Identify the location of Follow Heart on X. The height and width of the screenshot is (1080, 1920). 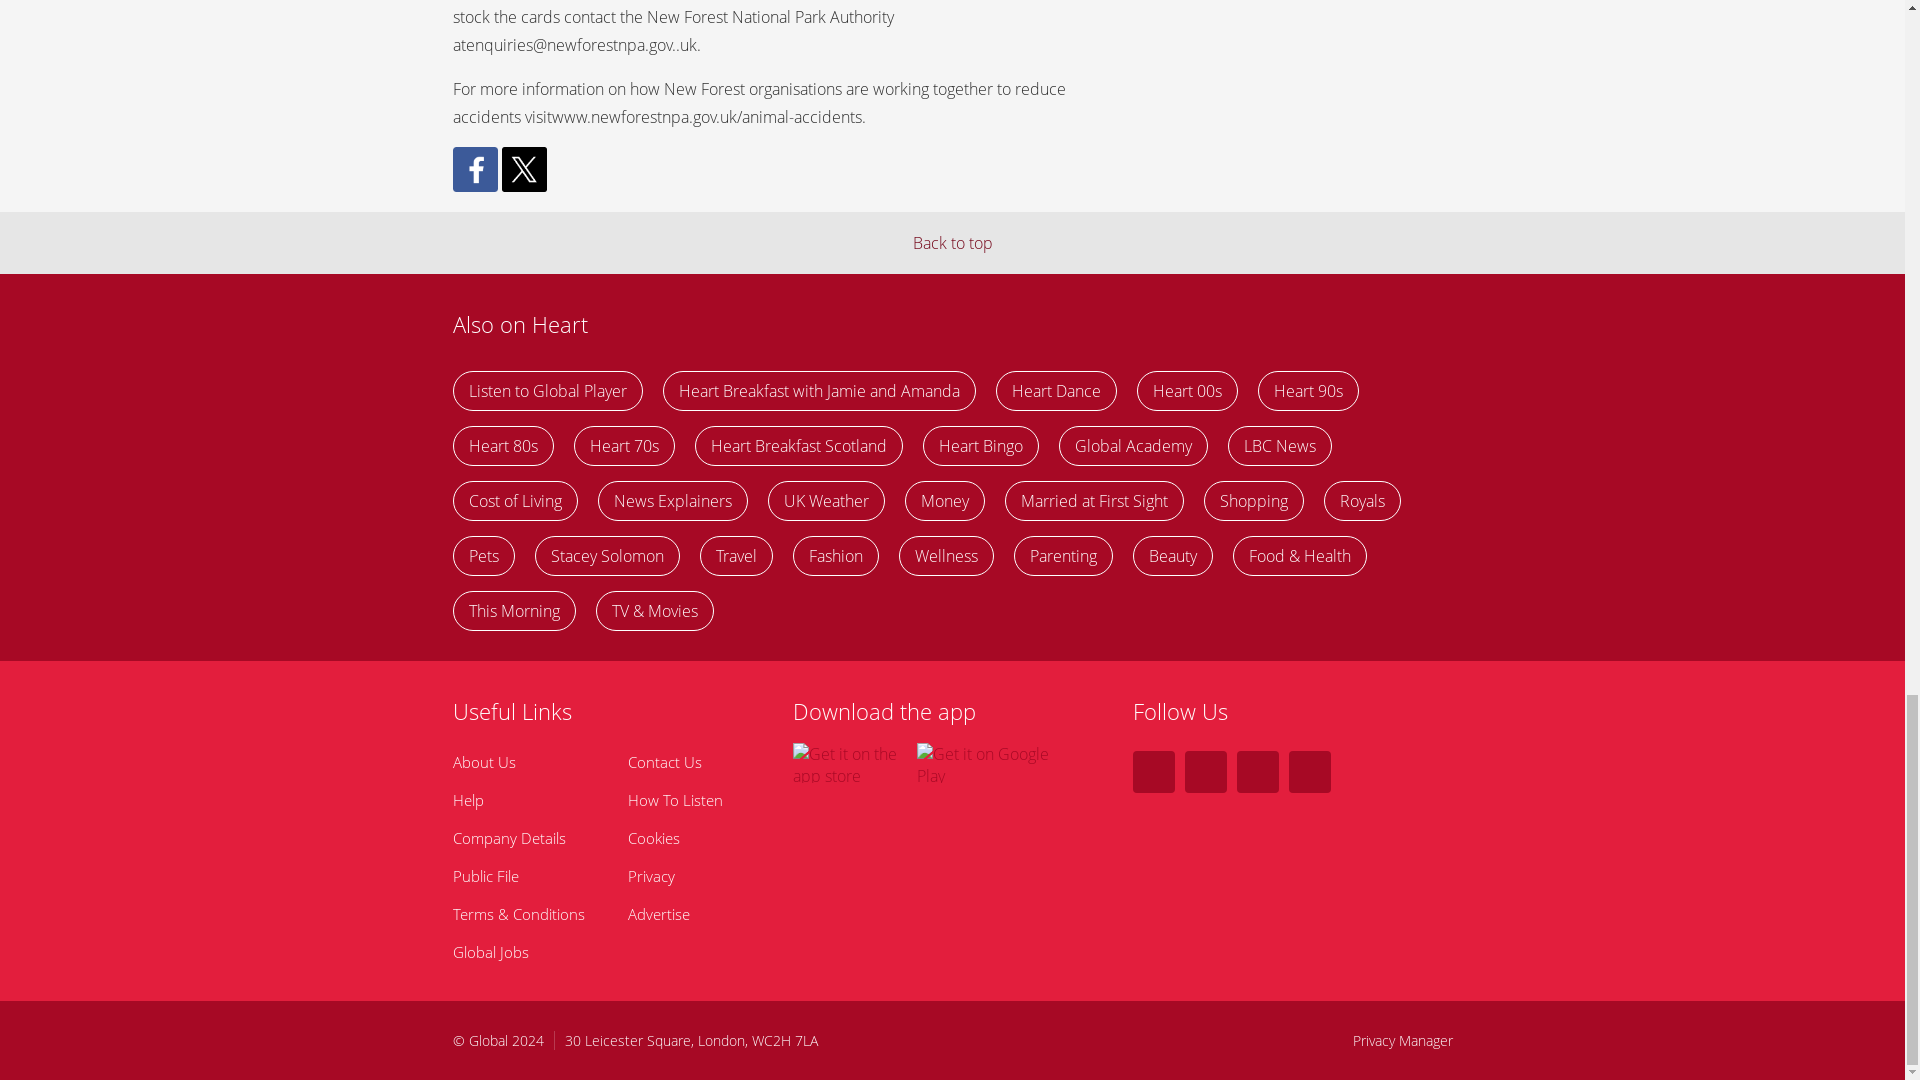
(1152, 771).